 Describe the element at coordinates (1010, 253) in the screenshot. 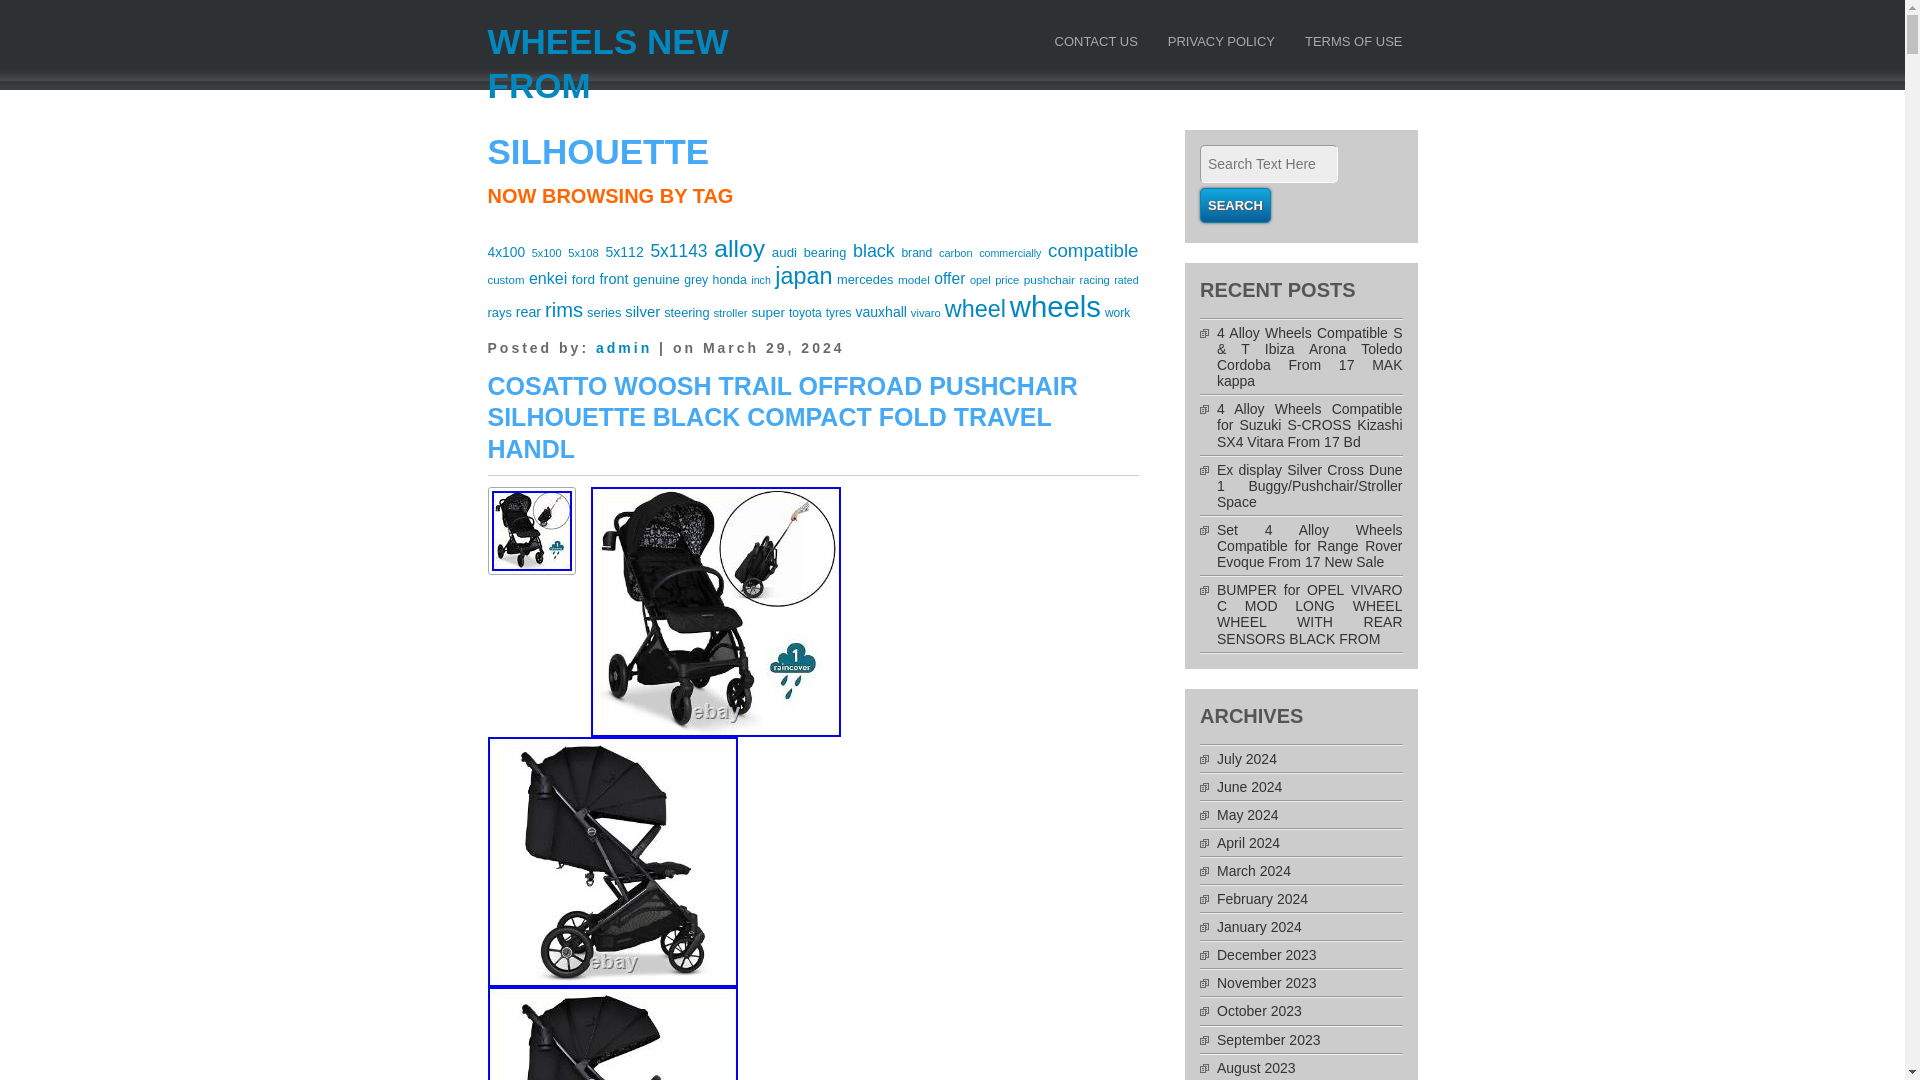

I see `72 topics` at that location.